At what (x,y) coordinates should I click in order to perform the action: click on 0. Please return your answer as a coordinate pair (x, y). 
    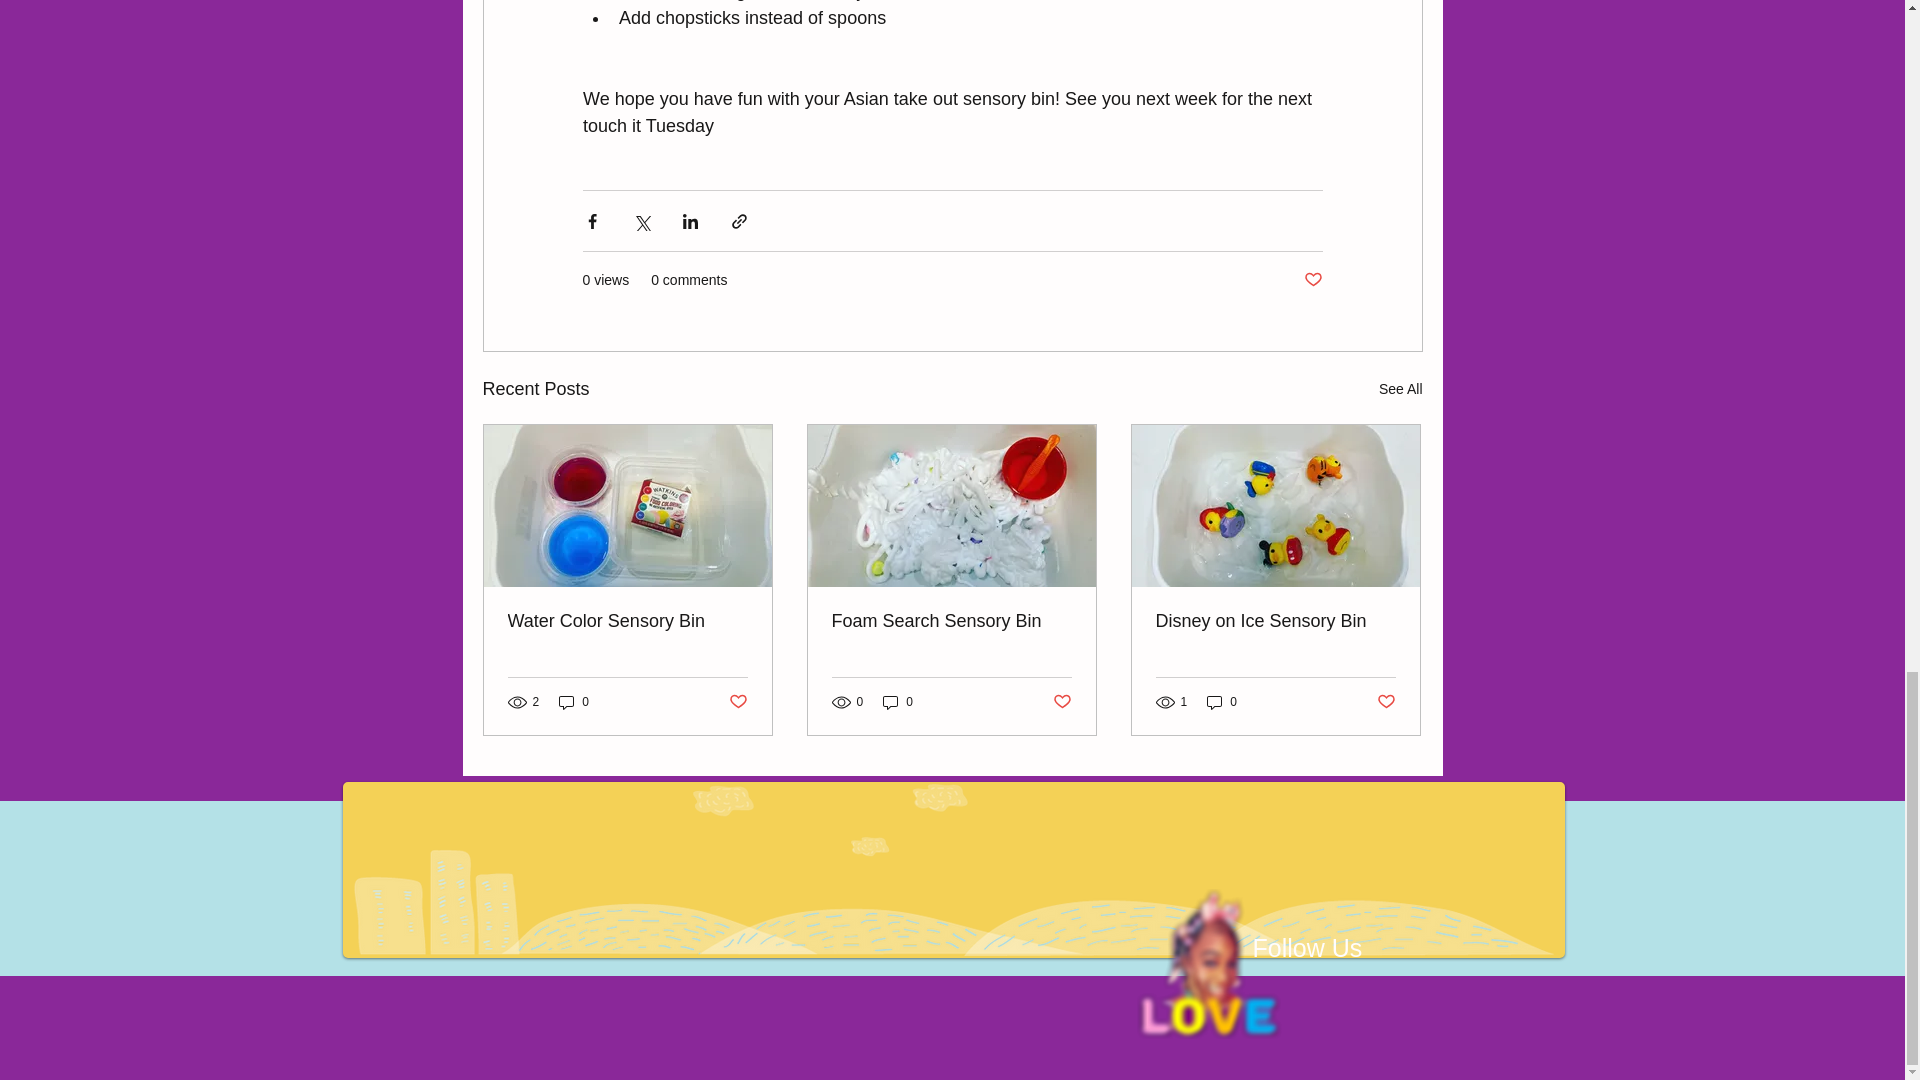
    Looking at the image, I should click on (898, 702).